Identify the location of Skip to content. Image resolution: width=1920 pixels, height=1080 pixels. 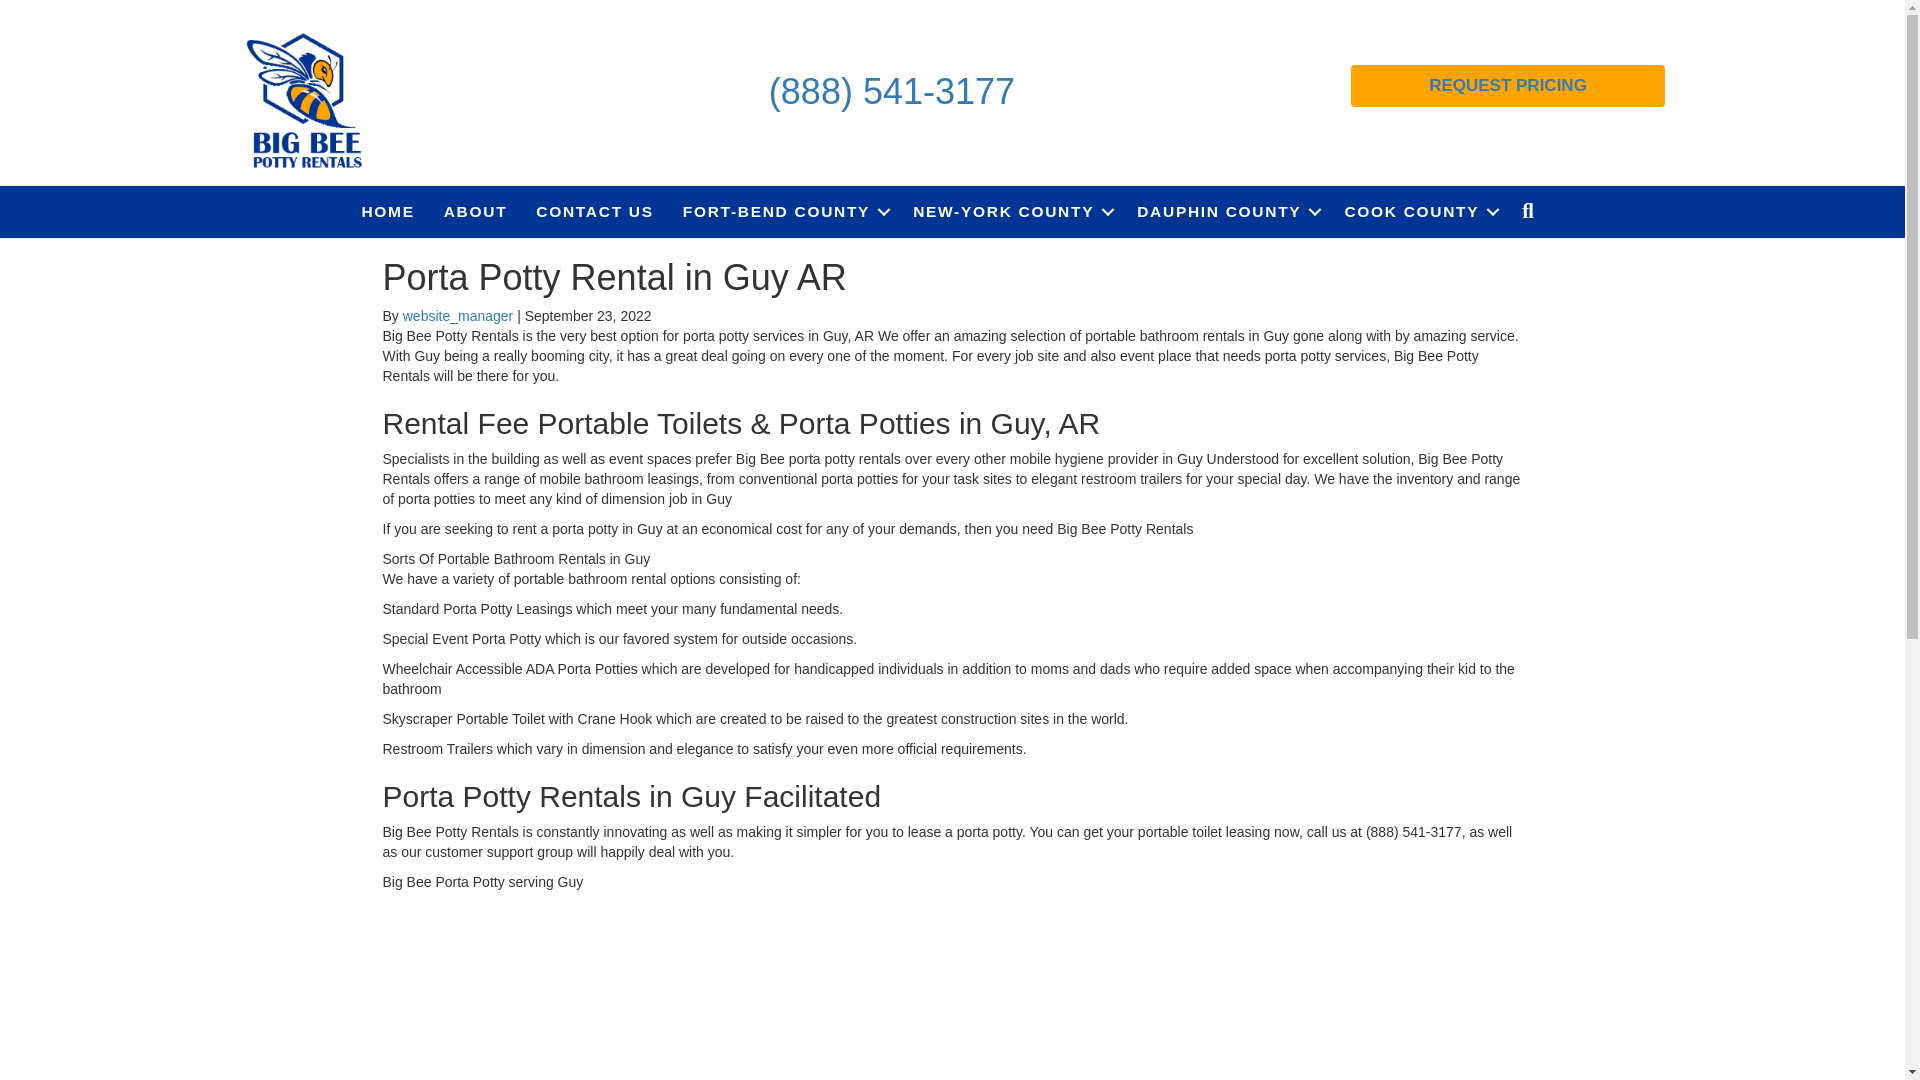
(46, 9).